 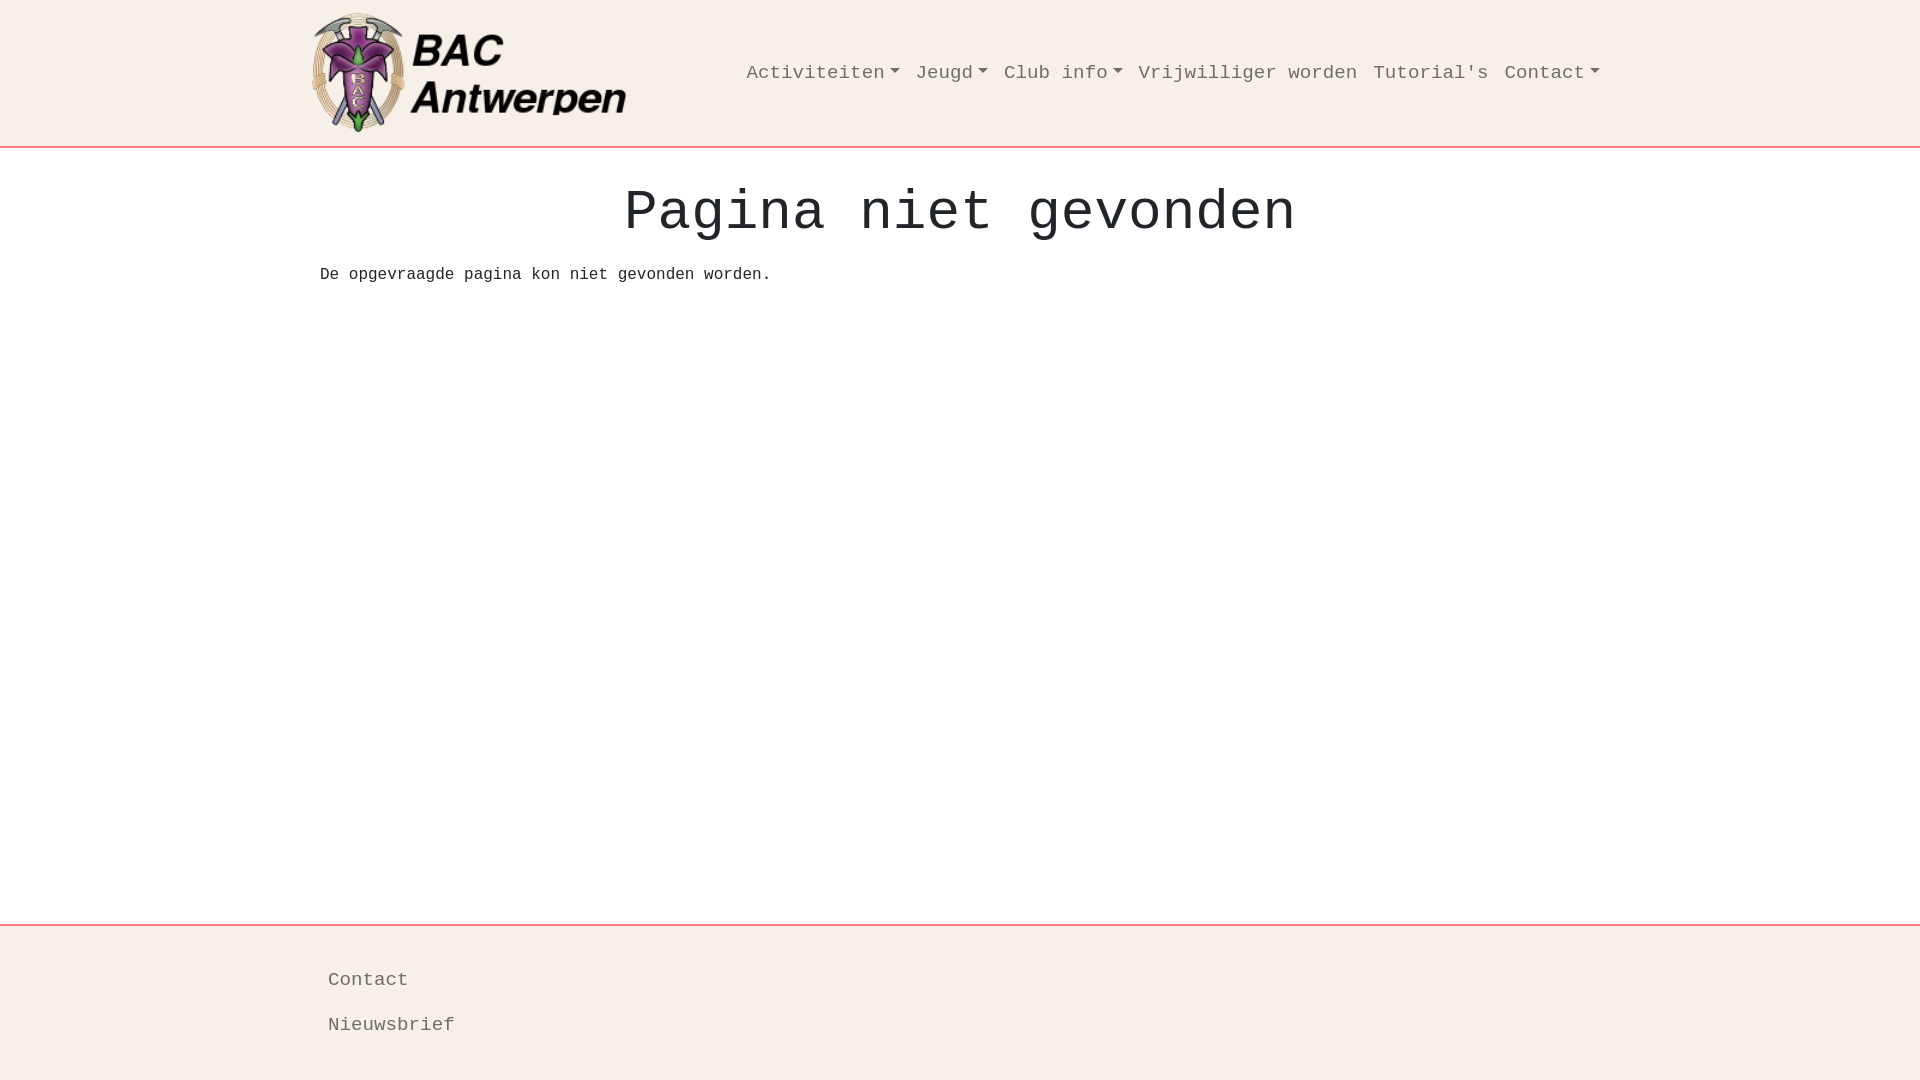 I want to click on Nieuwsbrief, so click(x=960, y=1026).